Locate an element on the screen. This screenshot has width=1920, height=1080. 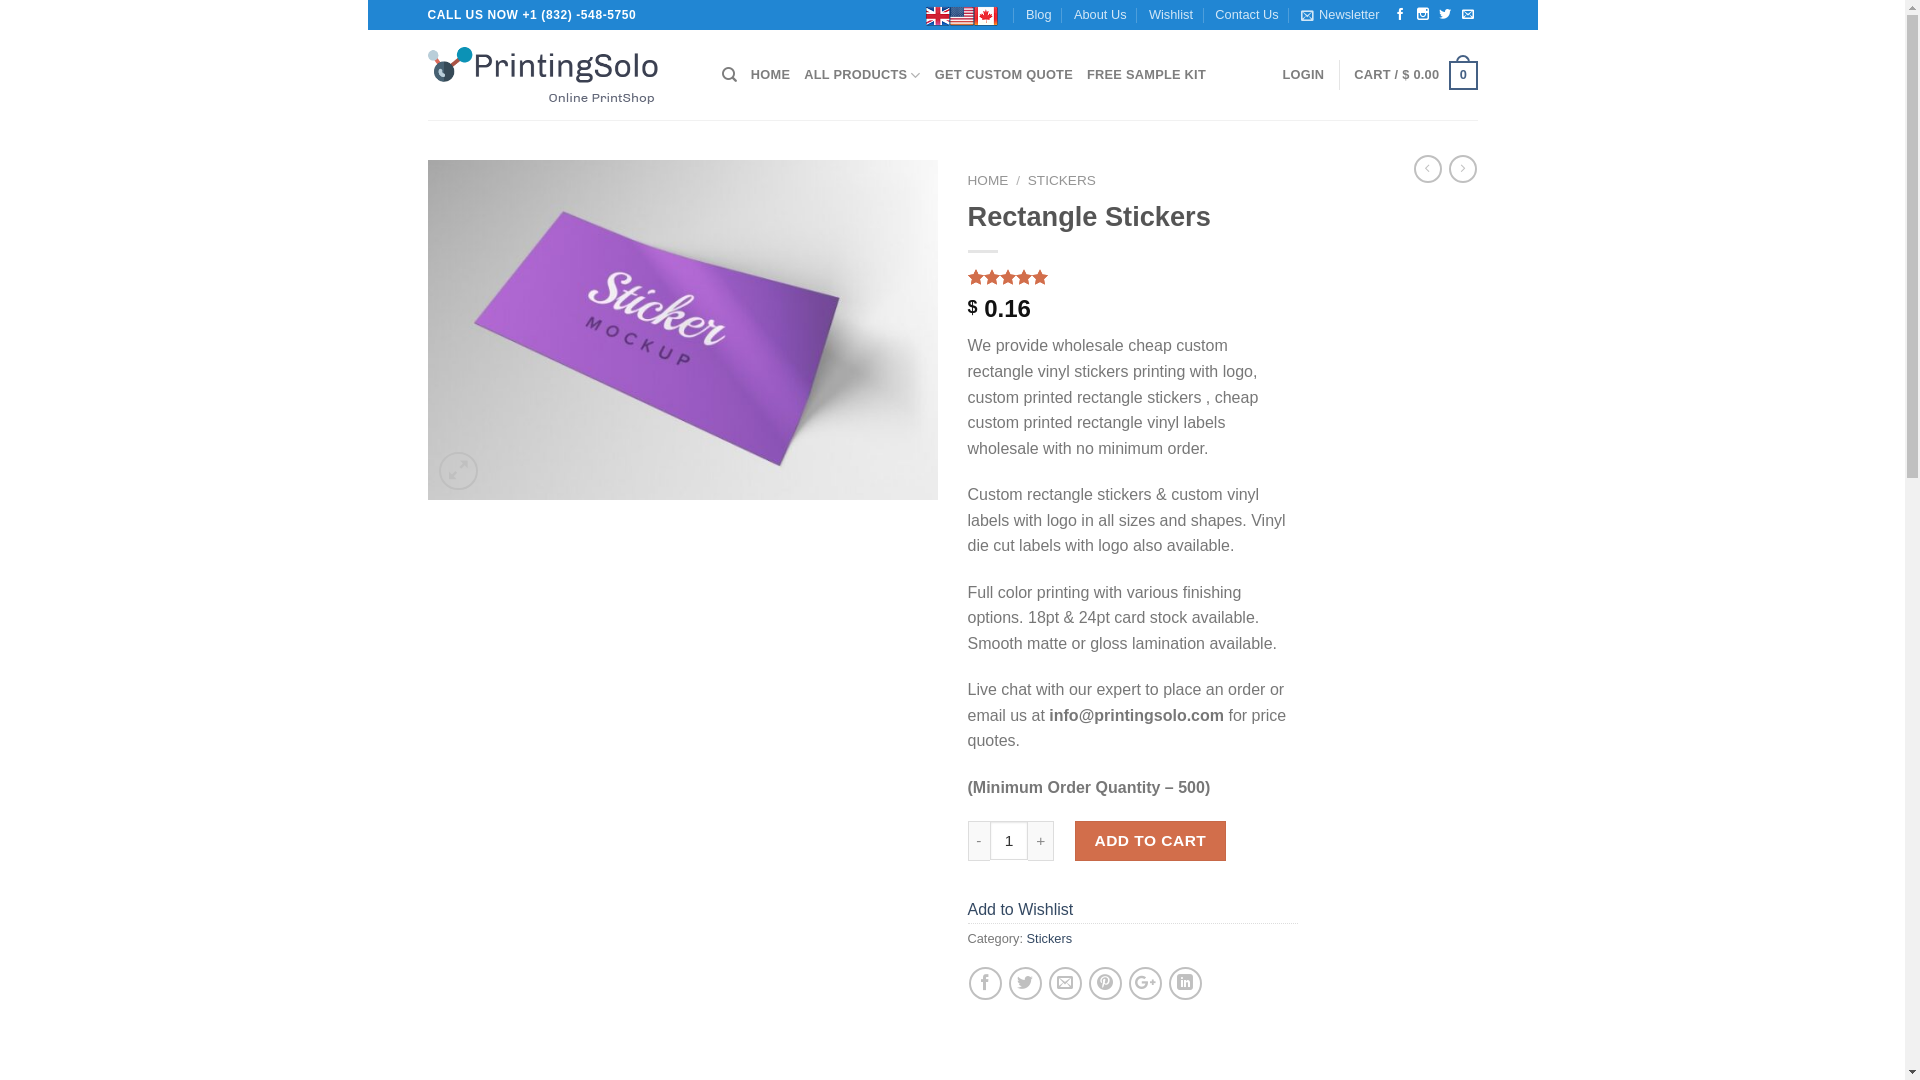
PrintingSolo -  is located at coordinates (560, 75).